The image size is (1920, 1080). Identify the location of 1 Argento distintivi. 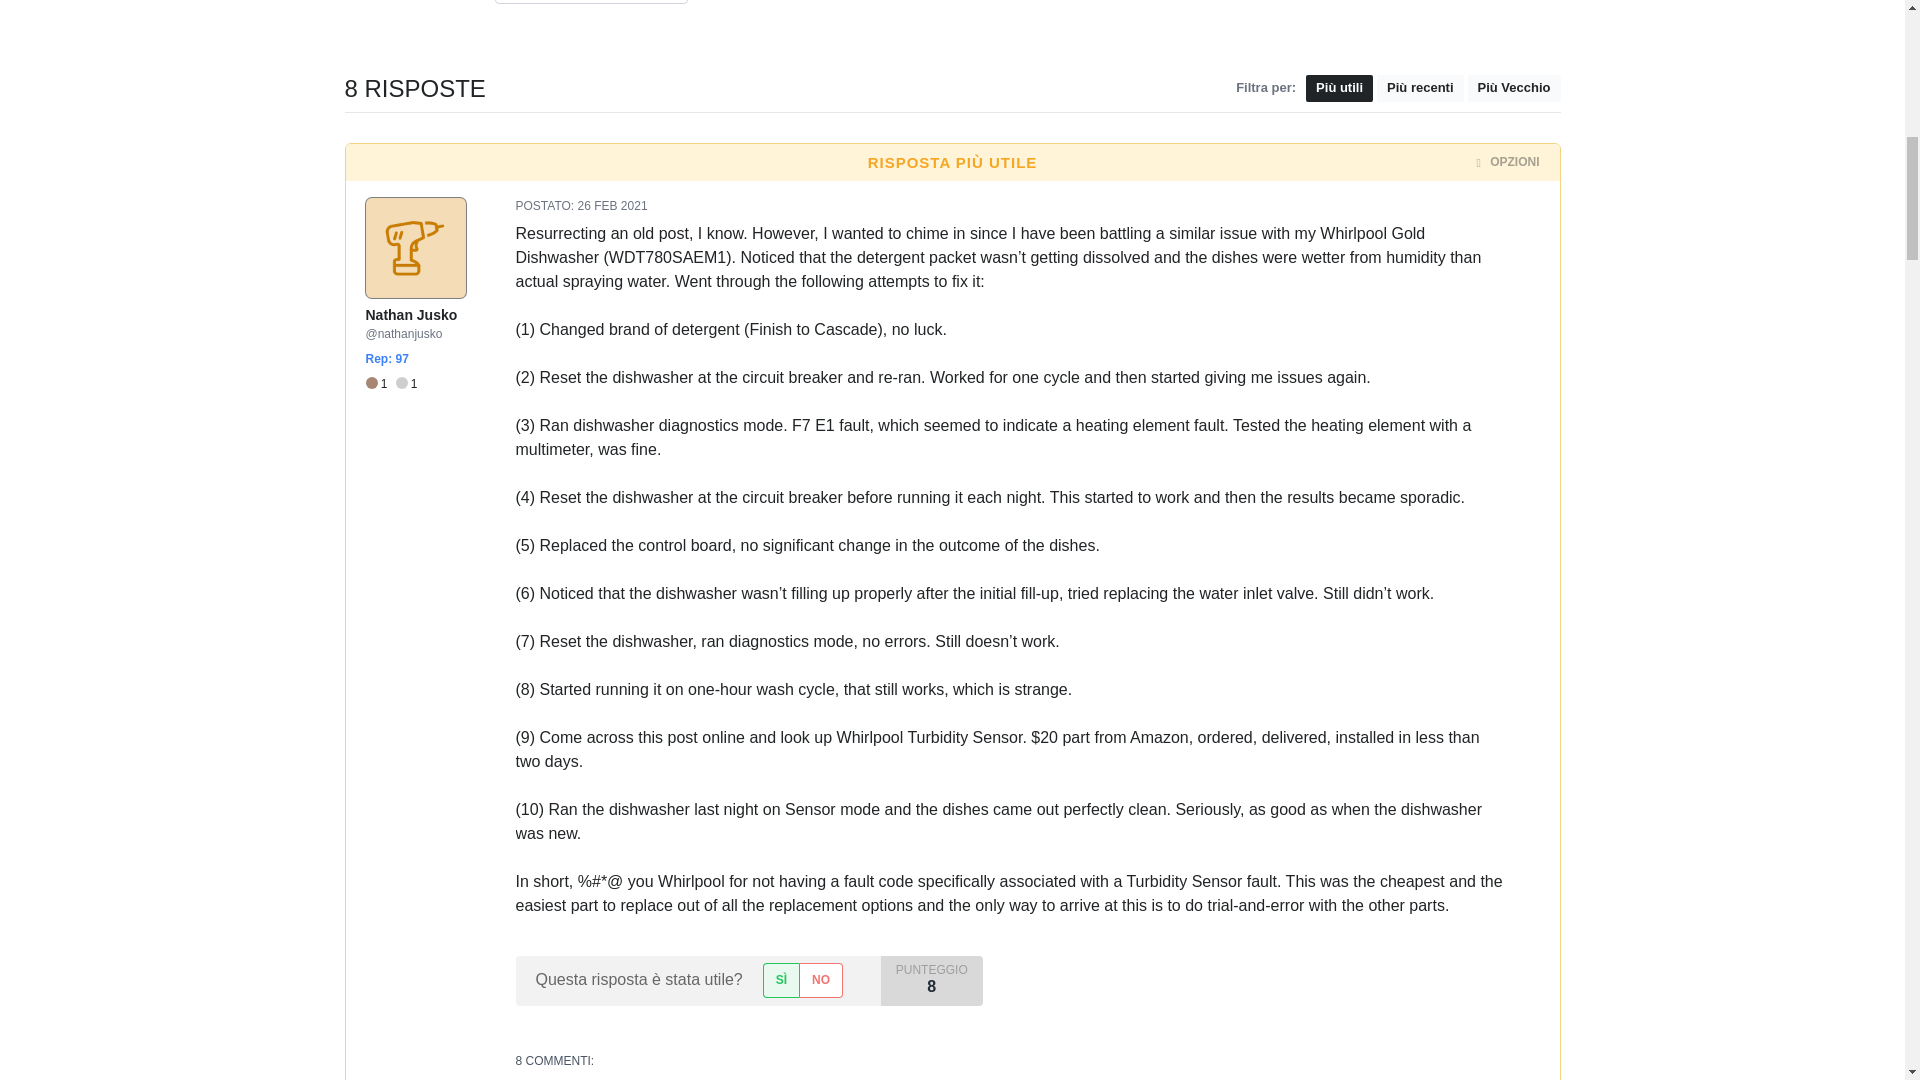
(406, 384).